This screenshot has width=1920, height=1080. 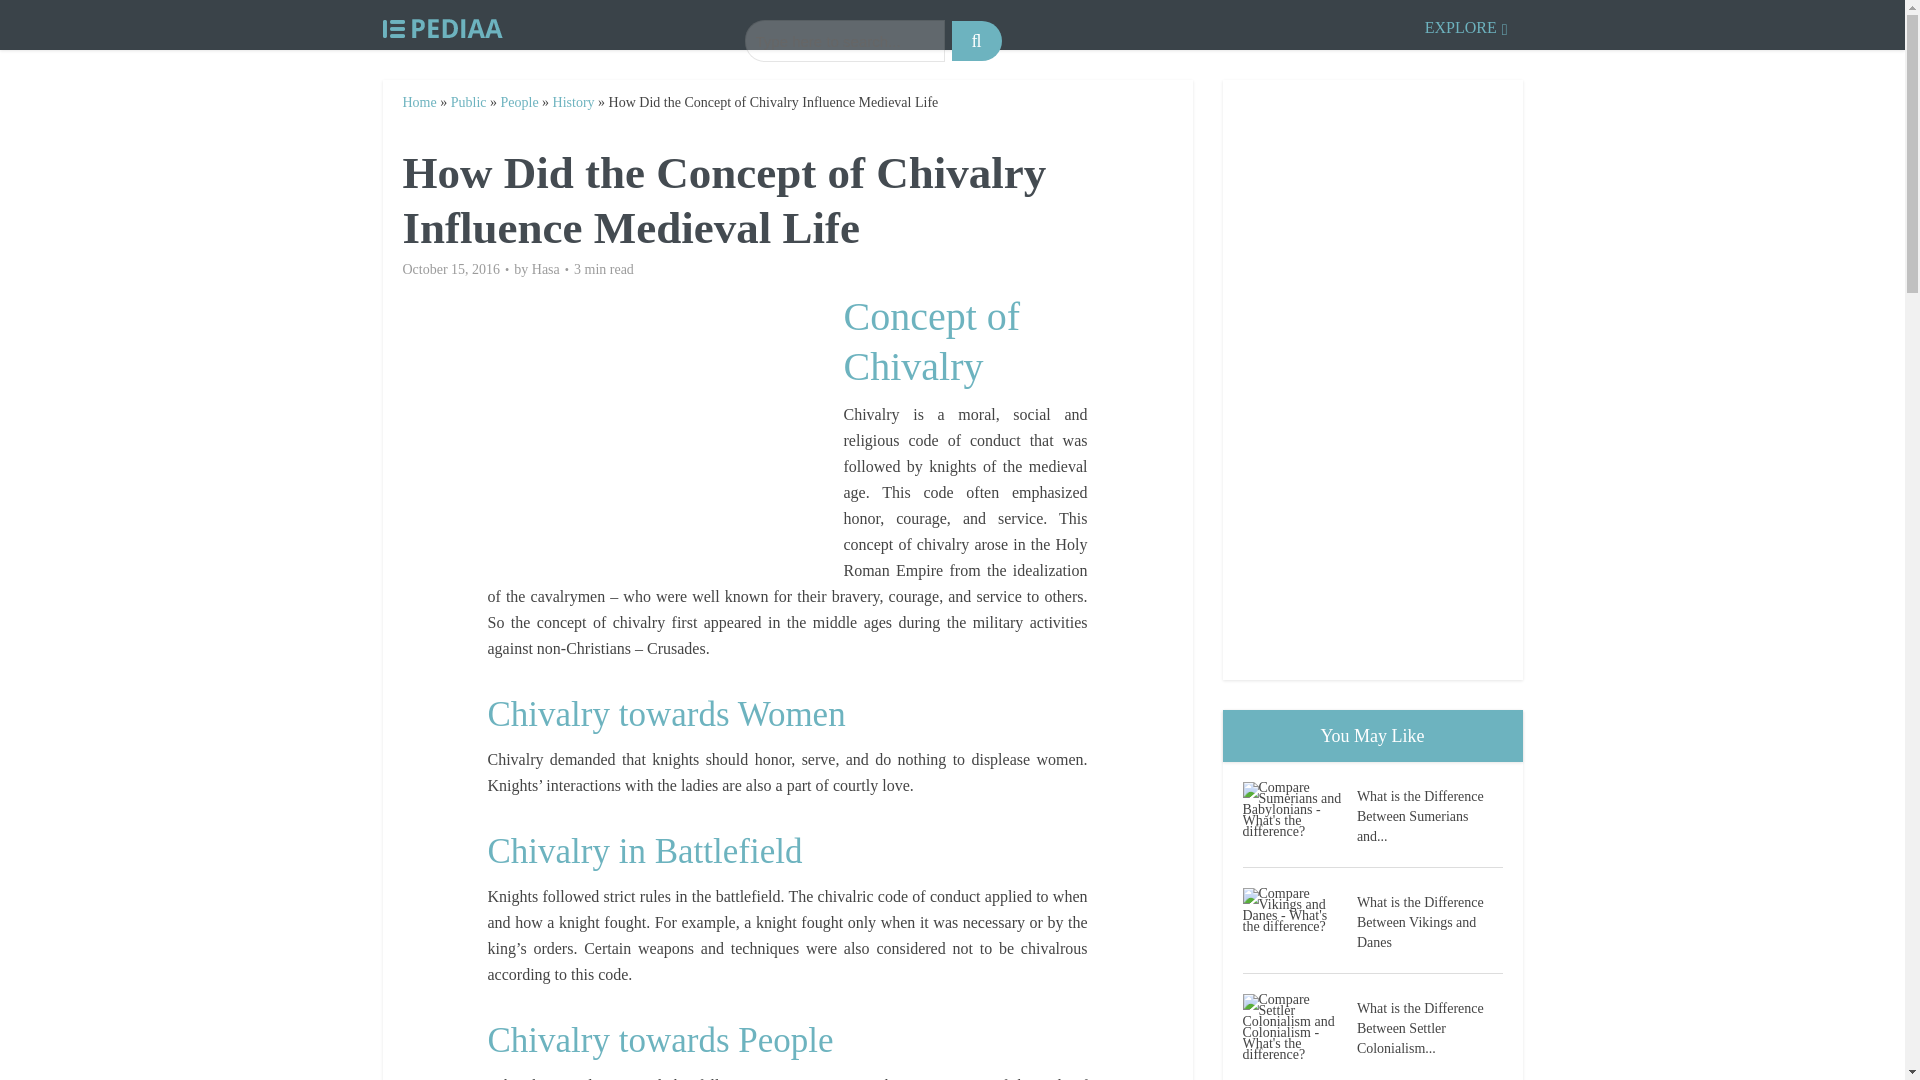 I want to click on Public, so click(x=469, y=102).